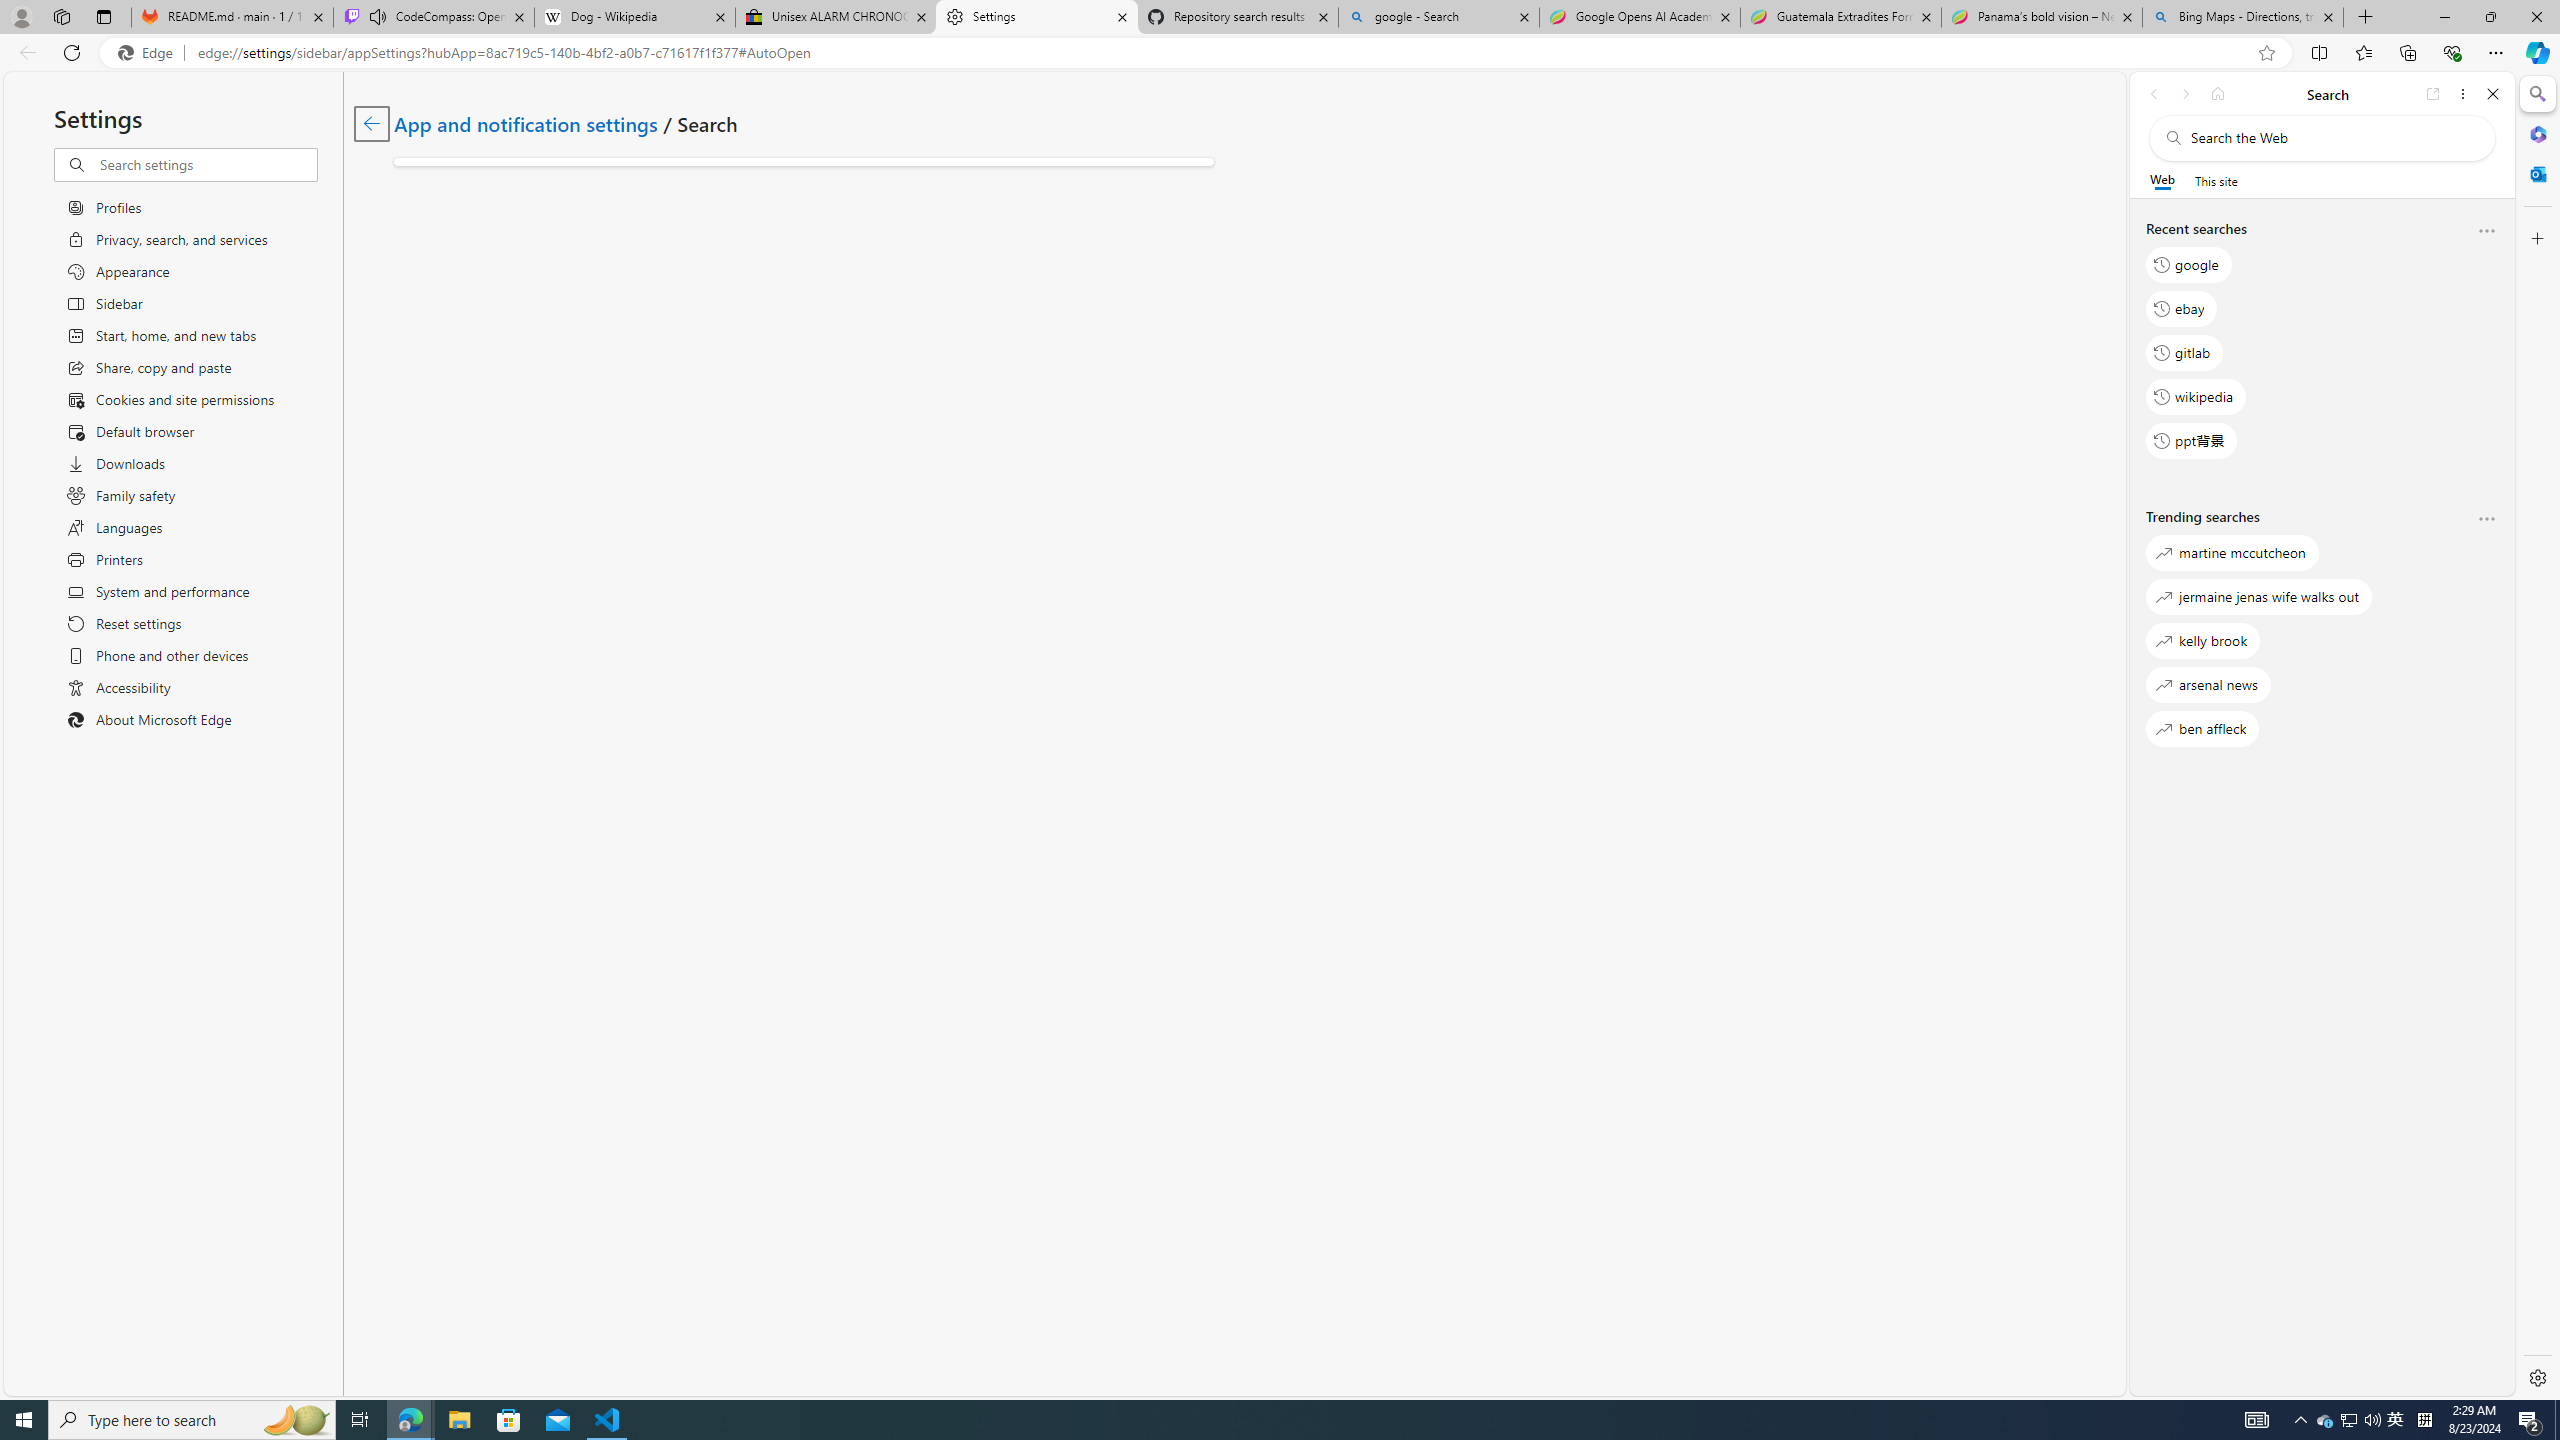 The width and height of the screenshot is (2560, 1440). I want to click on wikipedia, so click(2196, 396).